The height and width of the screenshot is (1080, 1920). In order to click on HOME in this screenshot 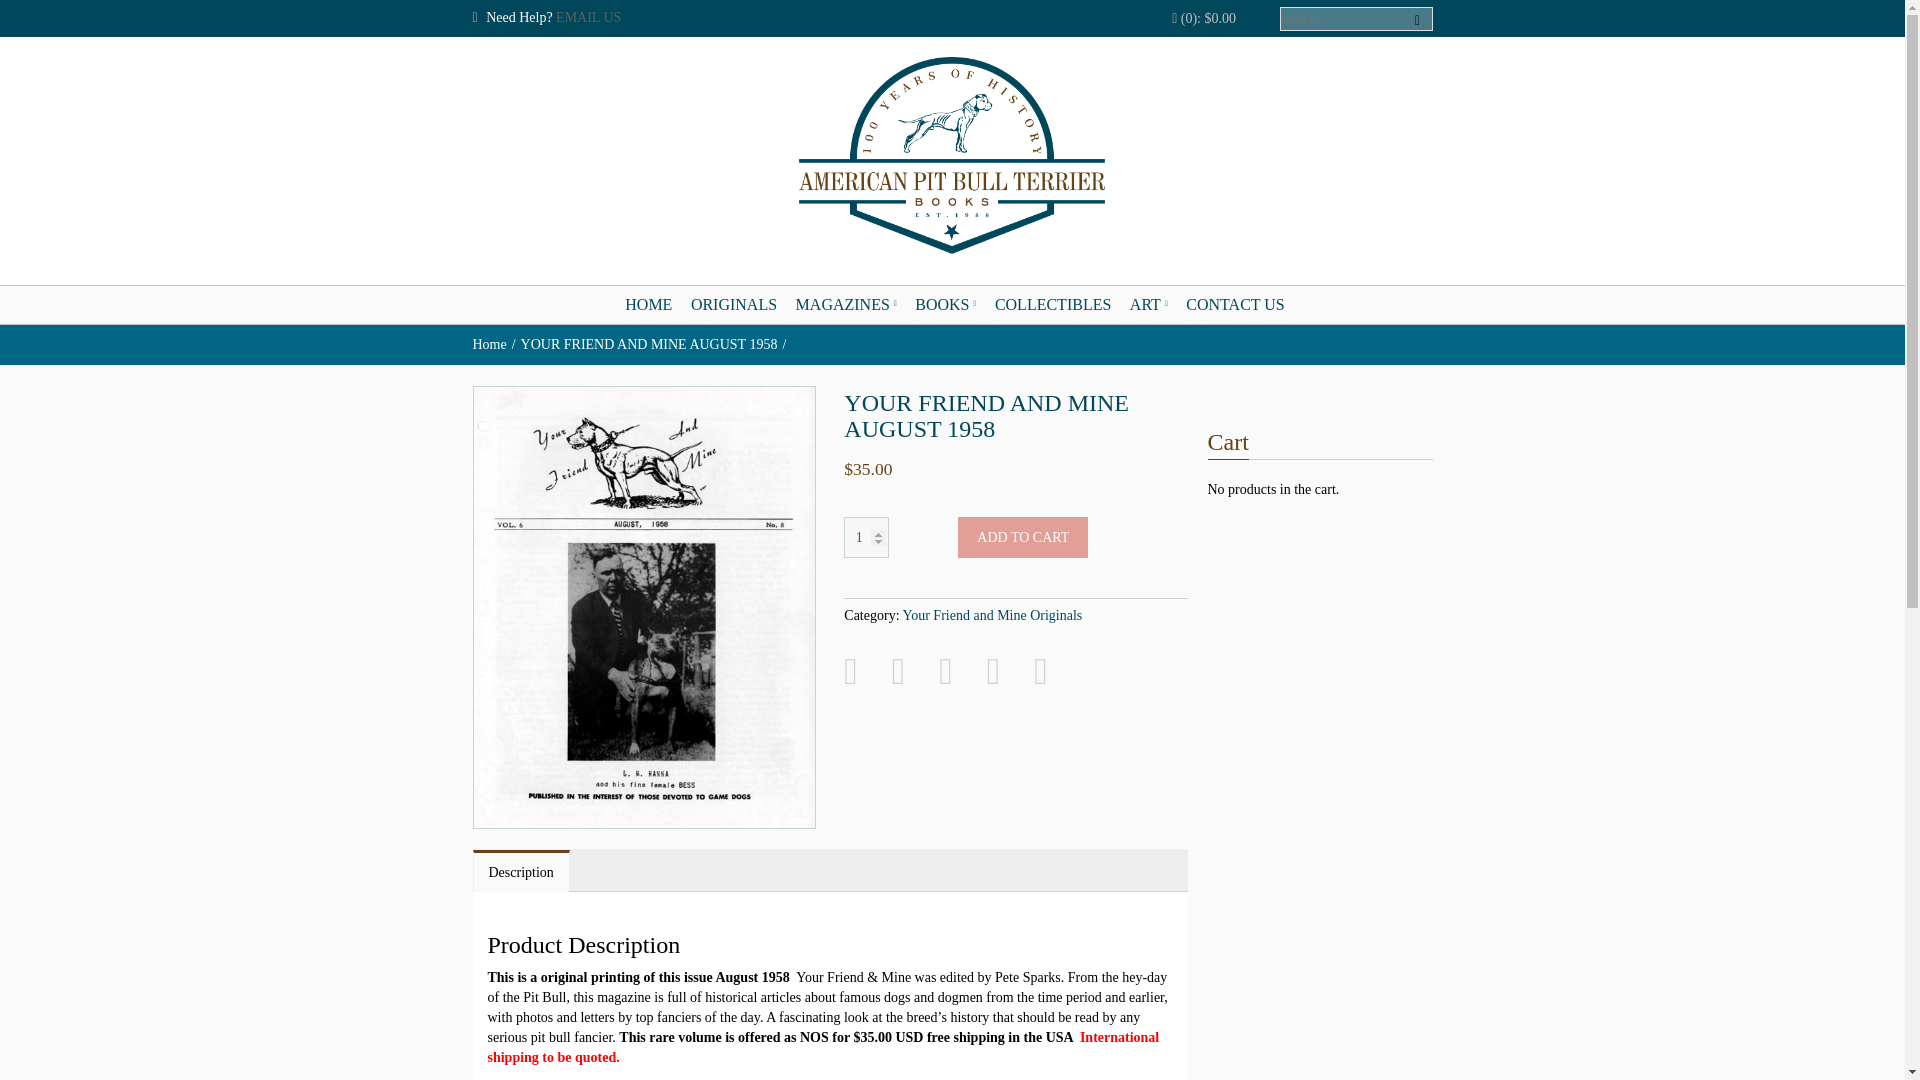, I will do `click(648, 304)`.